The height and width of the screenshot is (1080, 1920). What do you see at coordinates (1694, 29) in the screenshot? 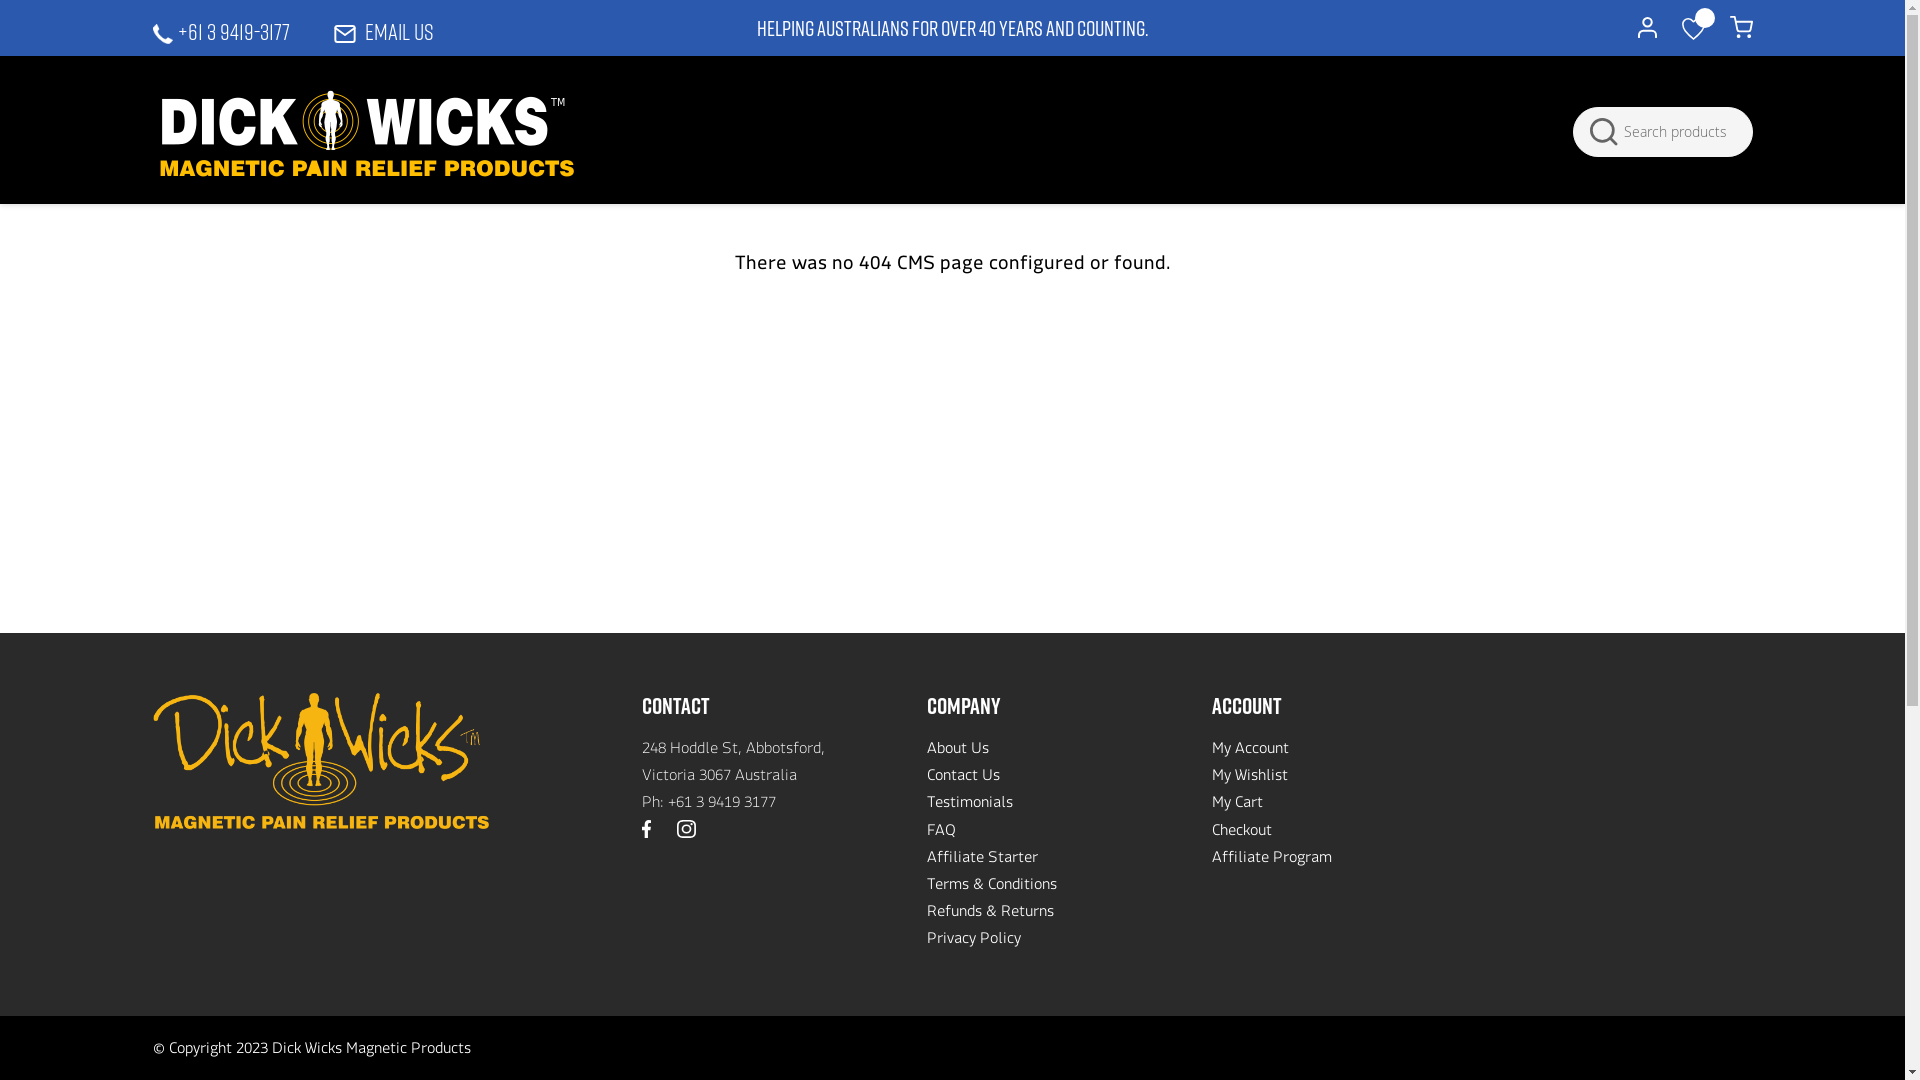
I see `My Wish List` at bounding box center [1694, 29].